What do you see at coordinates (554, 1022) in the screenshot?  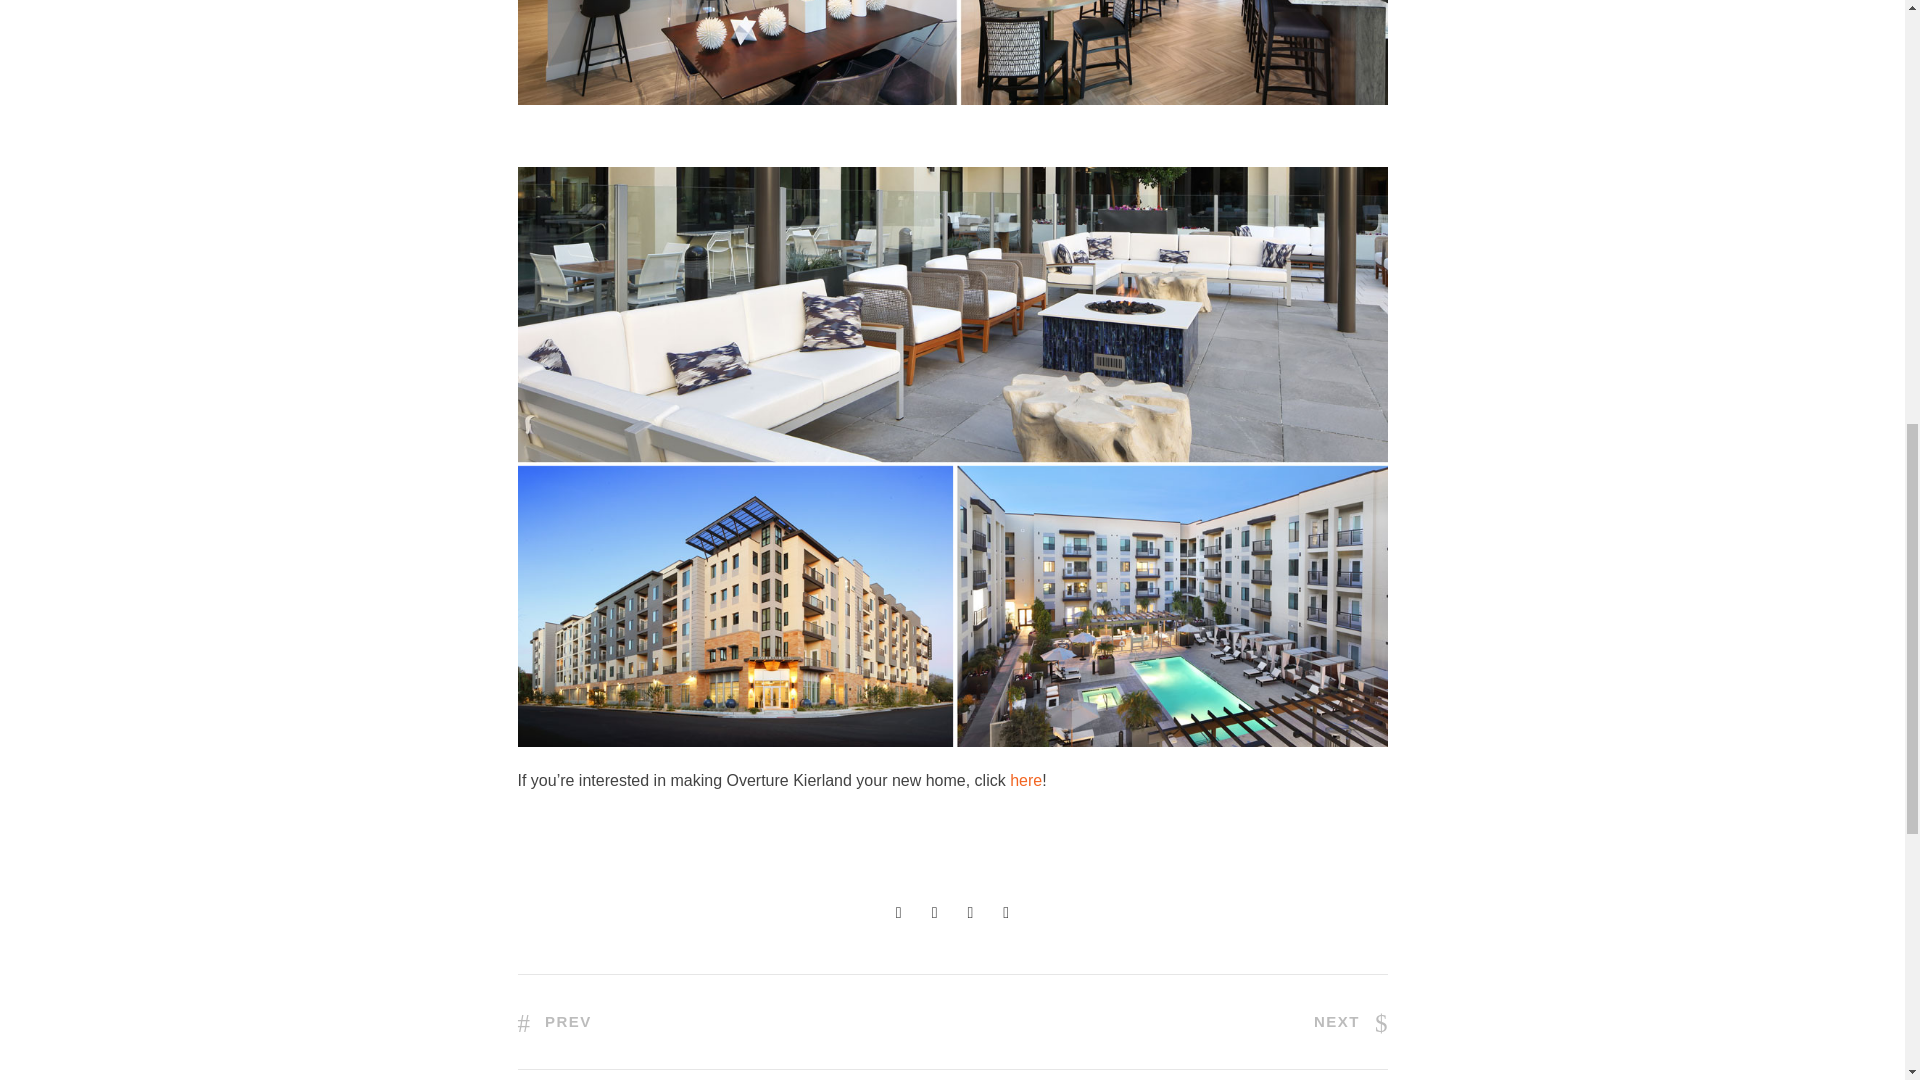 I see `PREV` at bounding box center [554, 1022].